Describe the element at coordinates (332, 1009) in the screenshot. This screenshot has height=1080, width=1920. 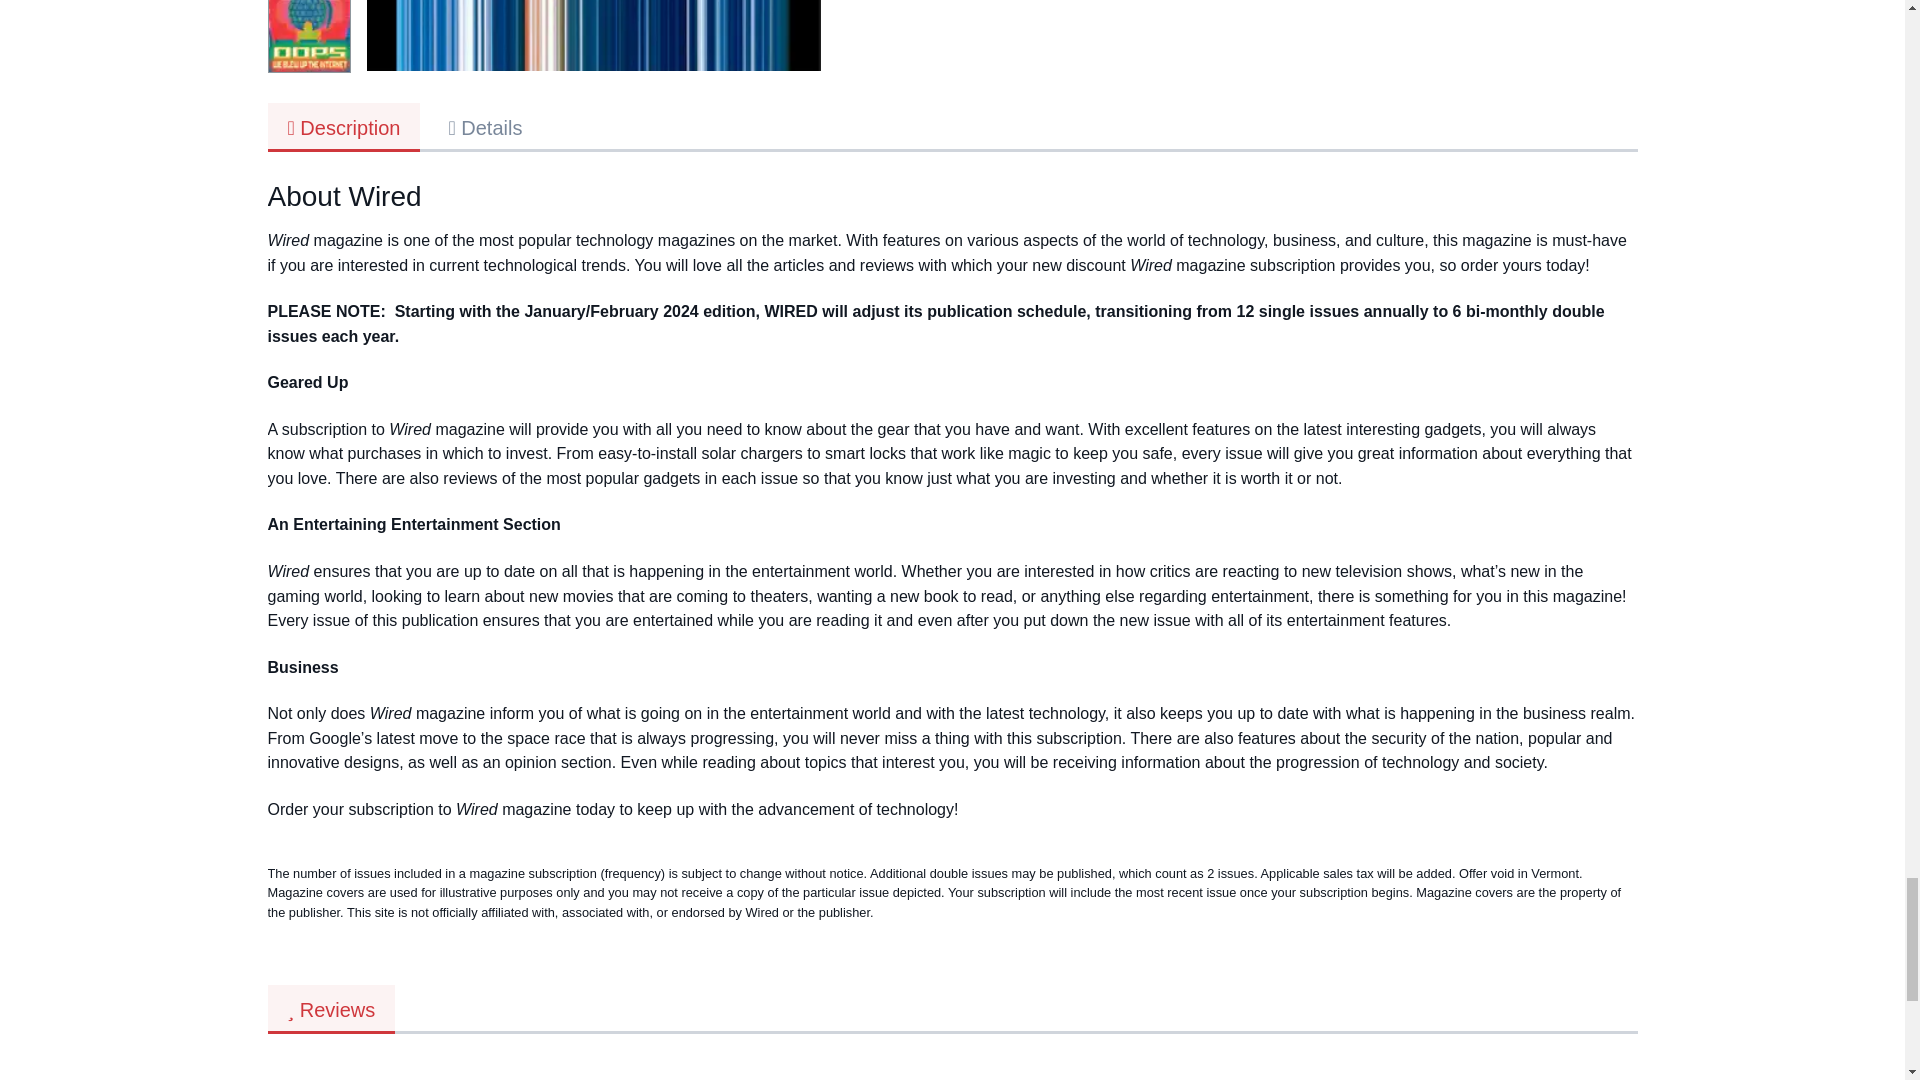
I see `Reviews` at that location.